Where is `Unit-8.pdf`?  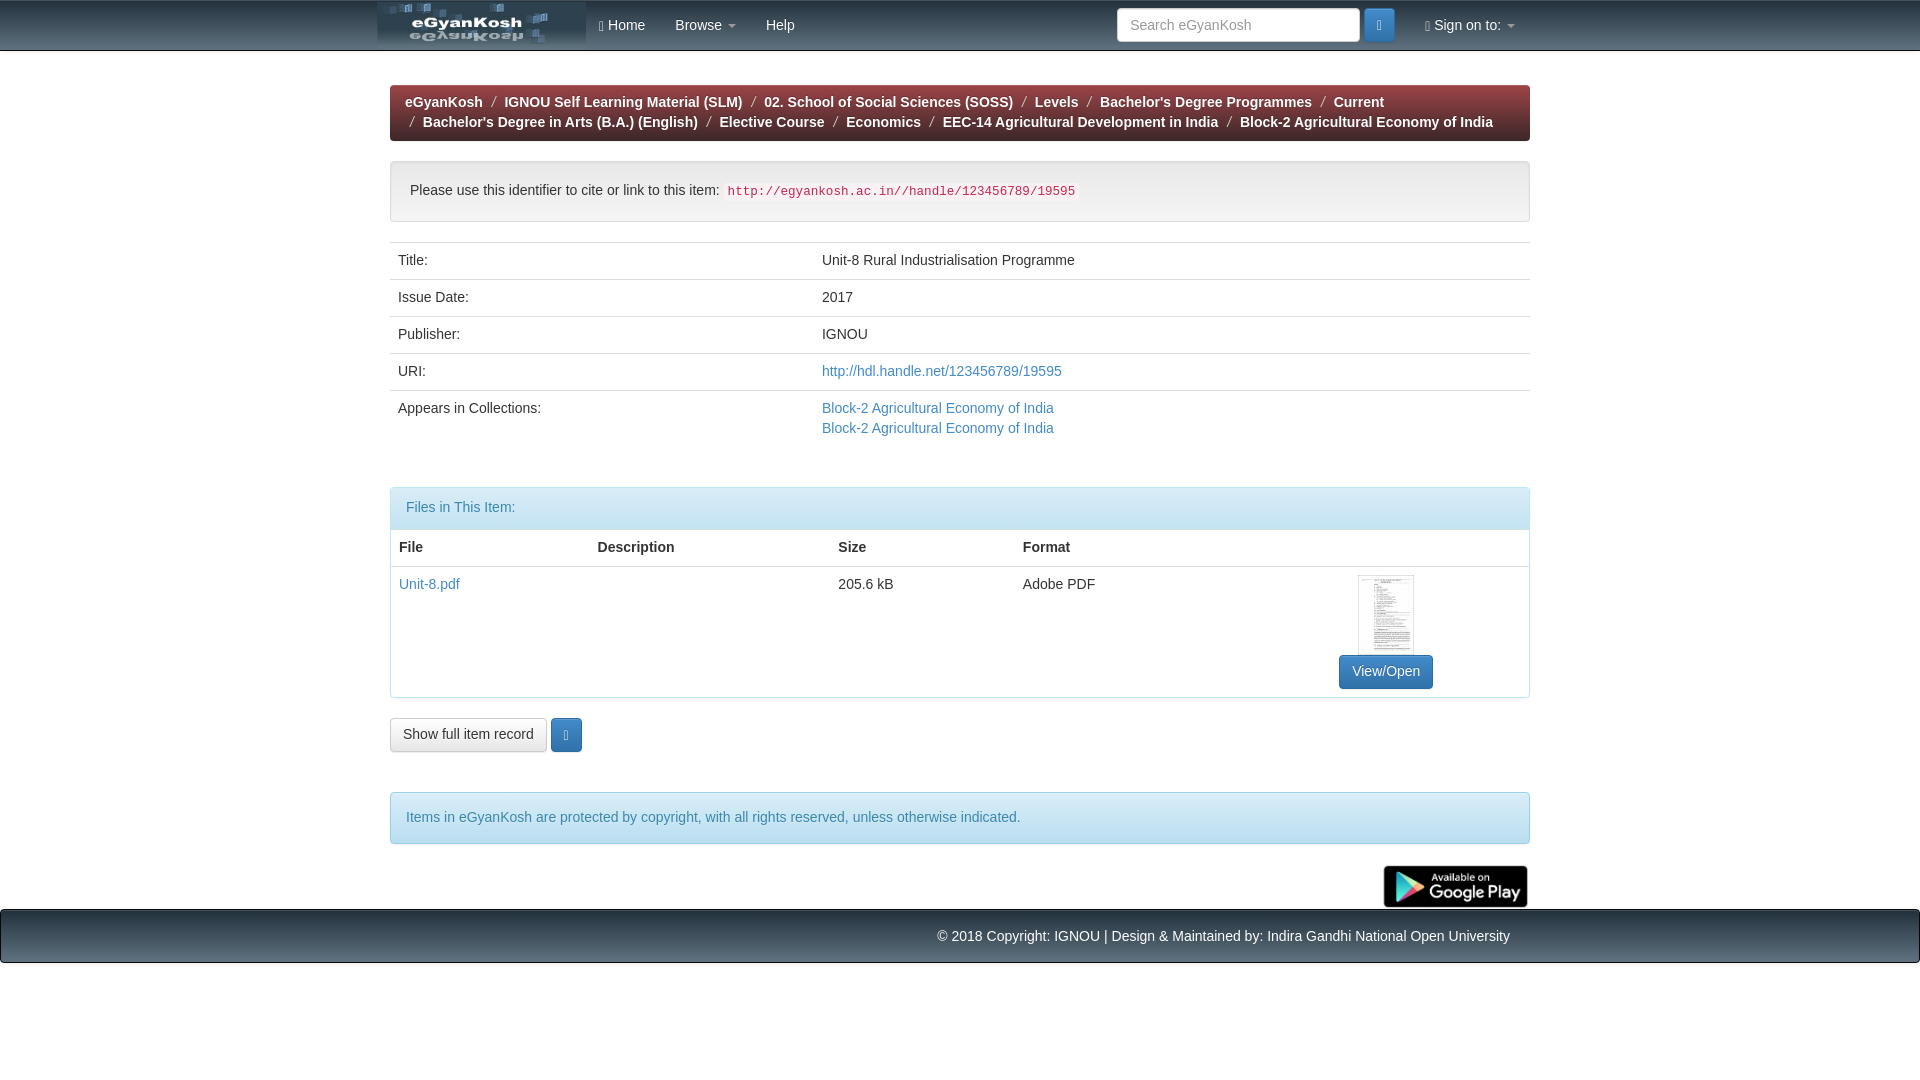
Unit-8.pdf is located at coordinates (430, 583).